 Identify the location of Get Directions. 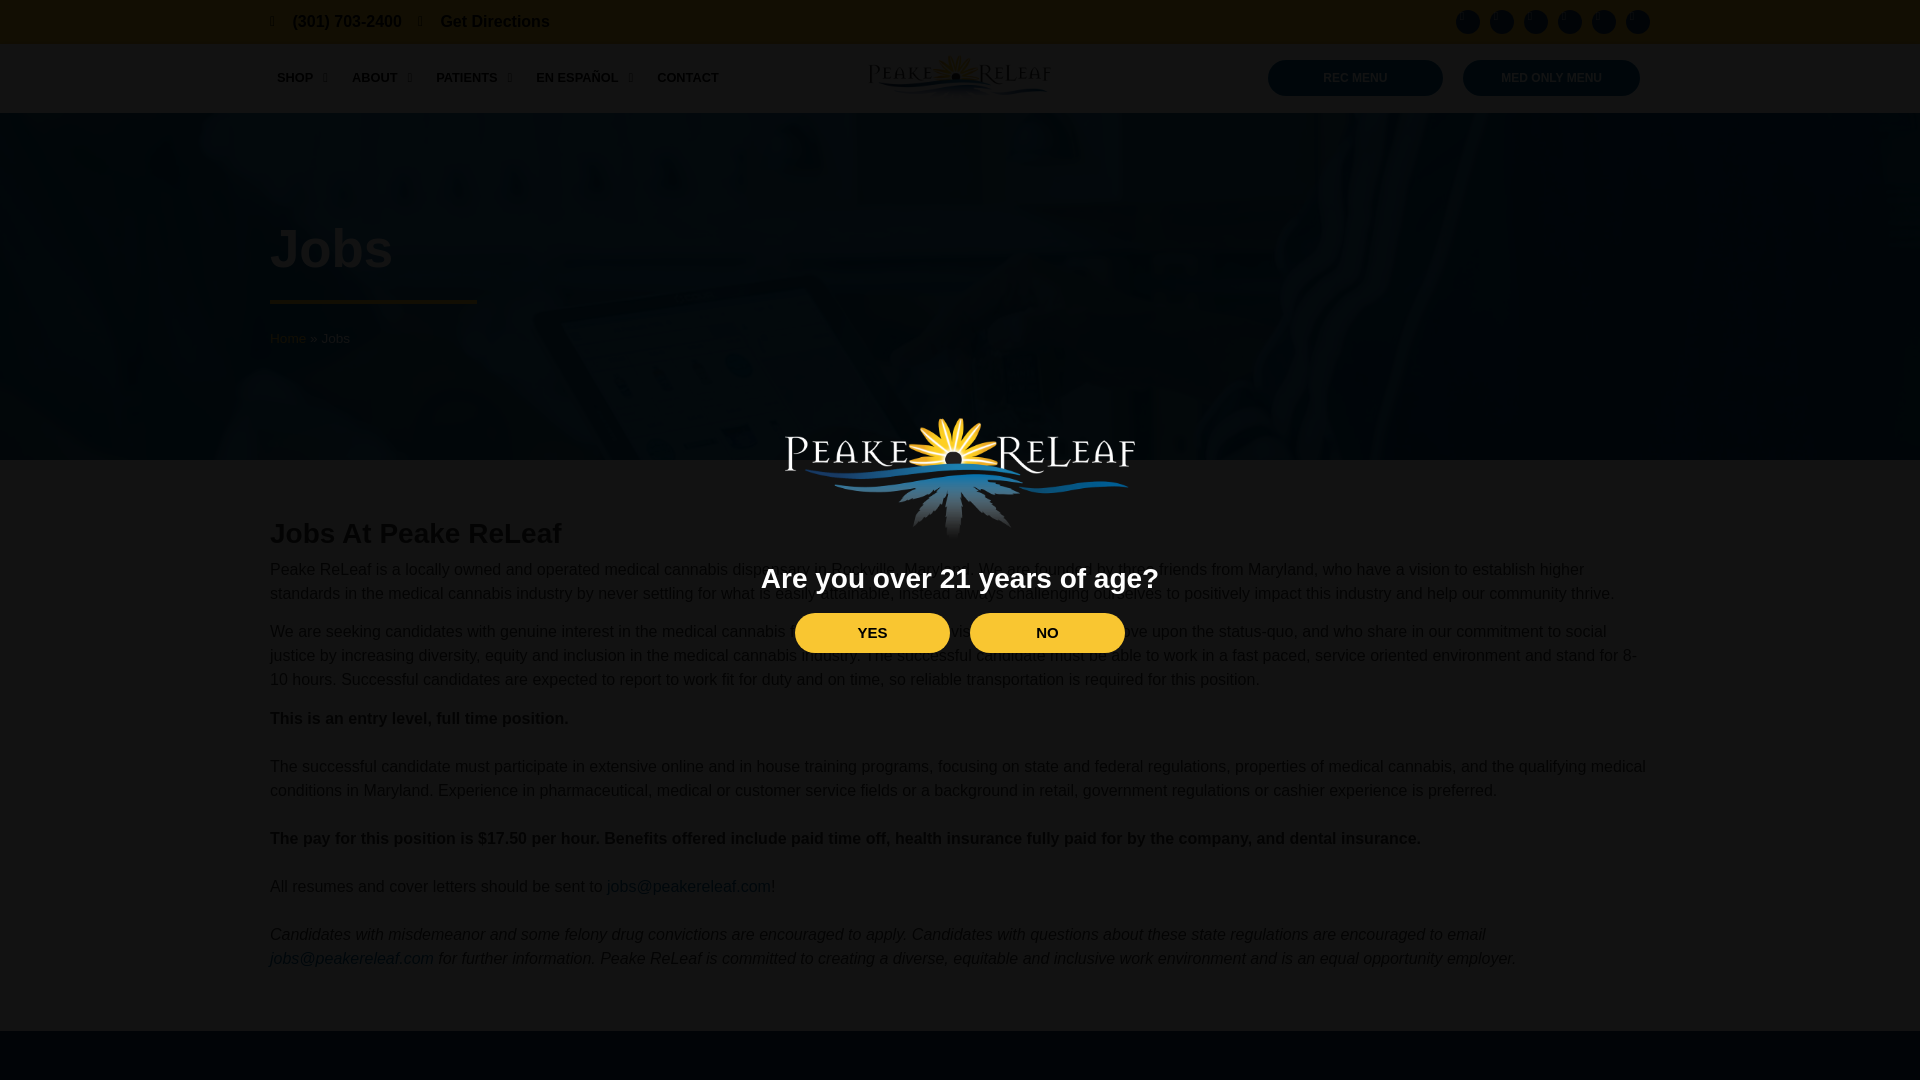
(484, 22).